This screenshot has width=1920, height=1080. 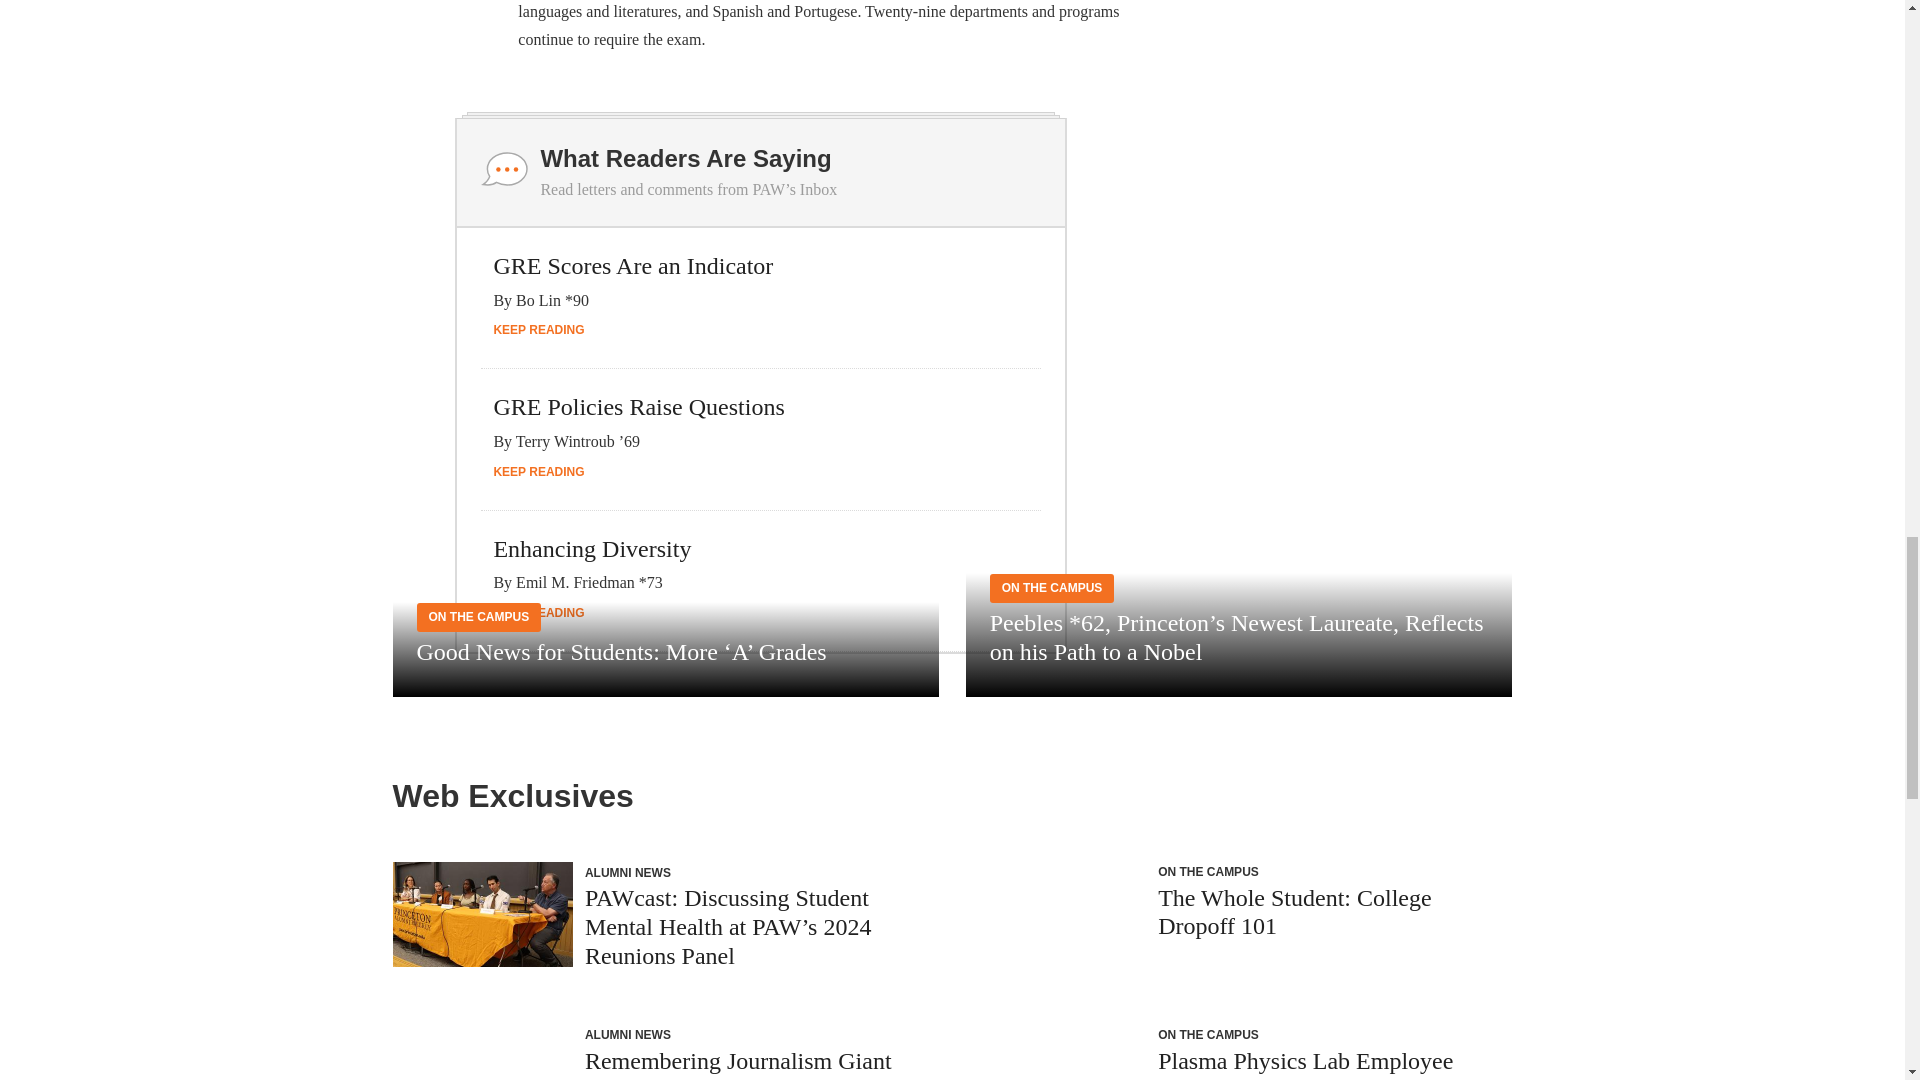 I want to click on GRE Scores Are an Indicator, so click(x=633, y=265).